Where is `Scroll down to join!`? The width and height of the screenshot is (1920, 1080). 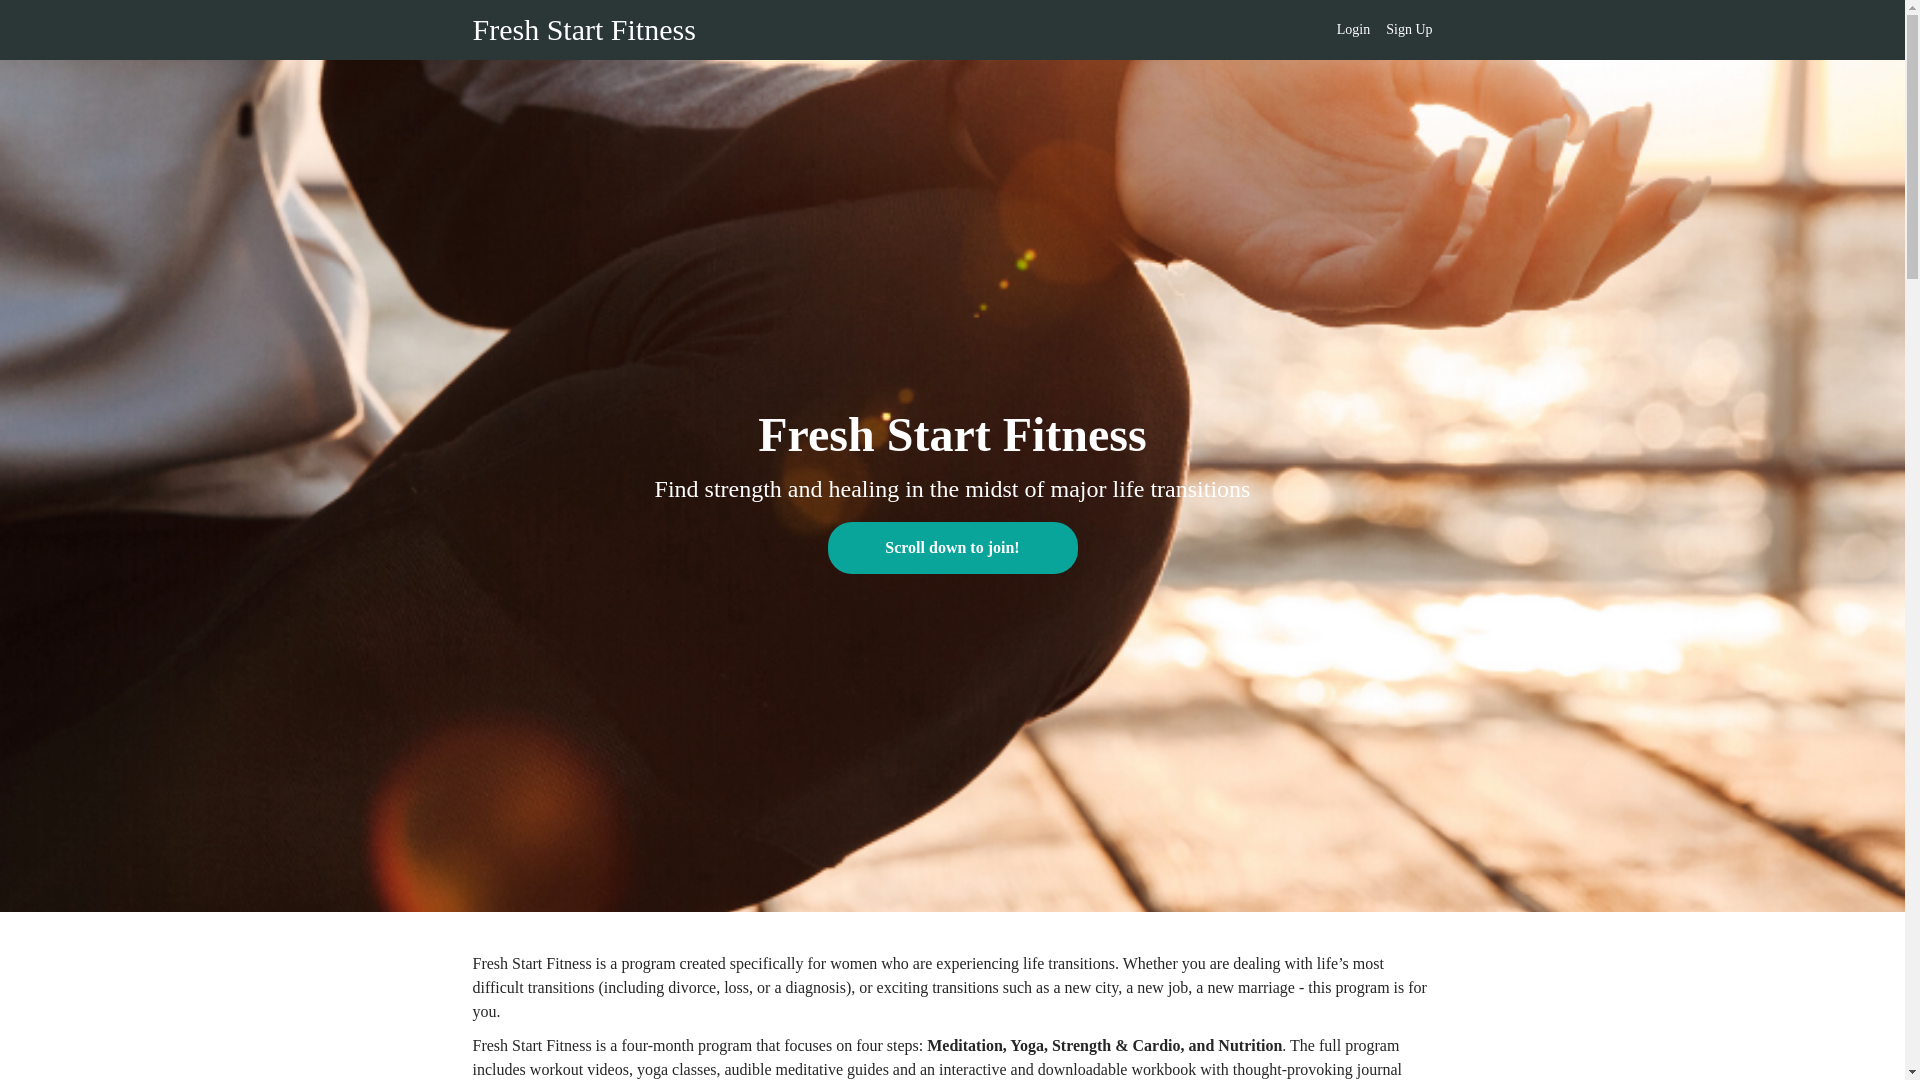 Scroll down to join! is located at coordinates (952, 547).